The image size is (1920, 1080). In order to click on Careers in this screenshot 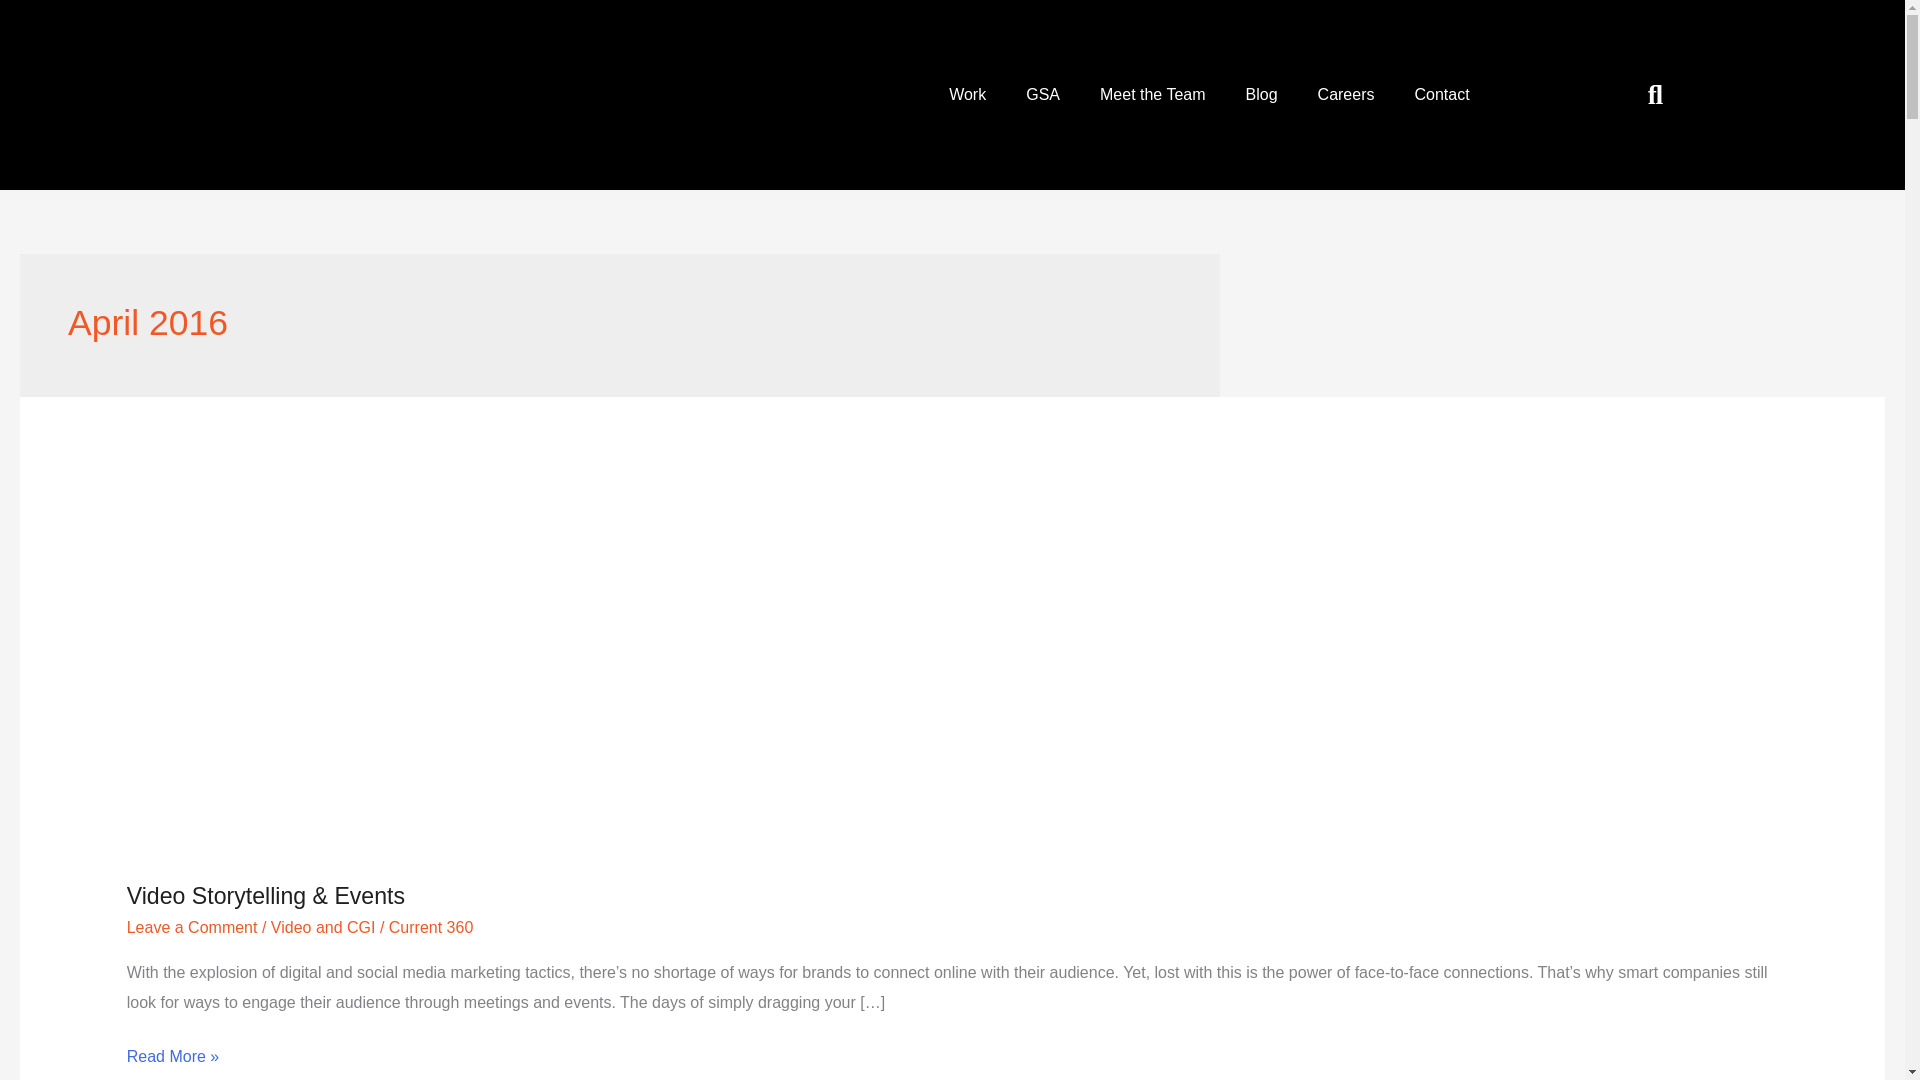, I will do `click(1346, 94)`.